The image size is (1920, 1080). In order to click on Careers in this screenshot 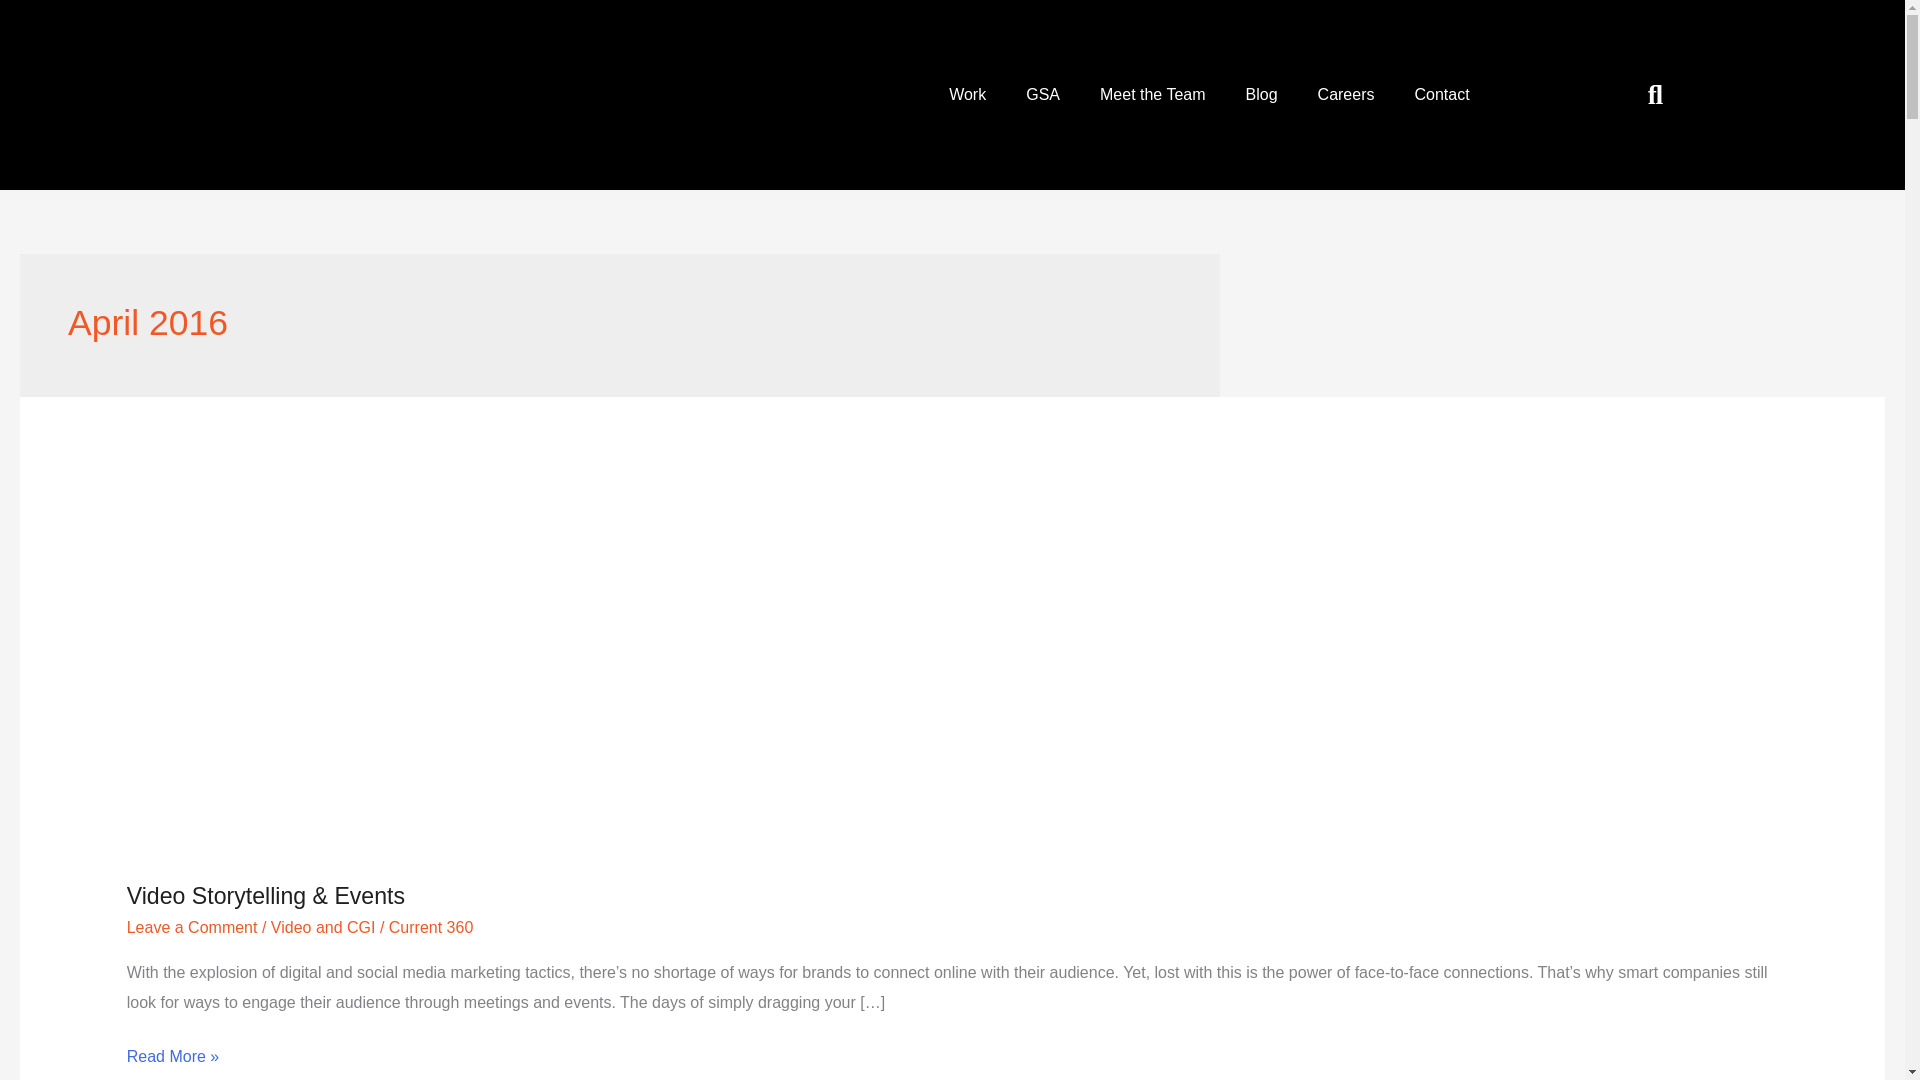, I will do `click(1346, 94)`.